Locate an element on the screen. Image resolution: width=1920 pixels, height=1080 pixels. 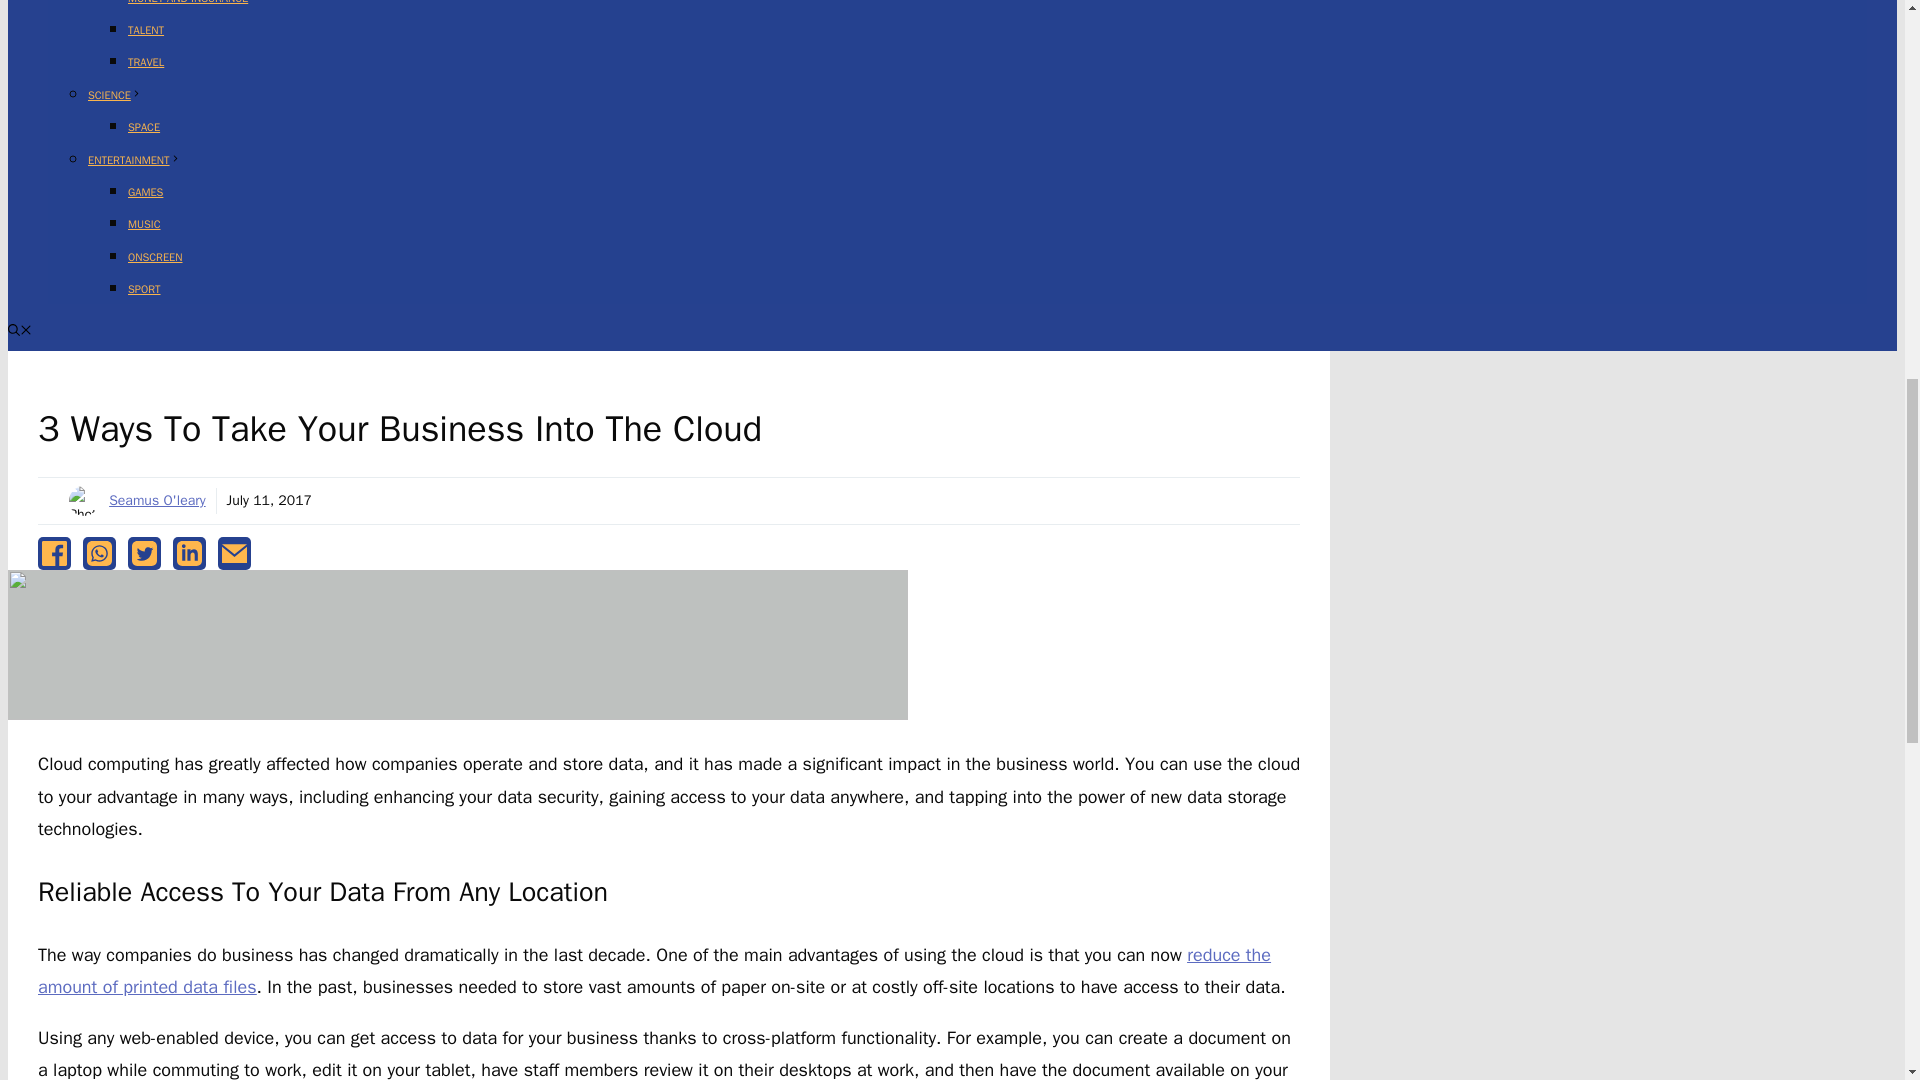
MONEY AND INSURANCE is located at coordinates (188, 2).